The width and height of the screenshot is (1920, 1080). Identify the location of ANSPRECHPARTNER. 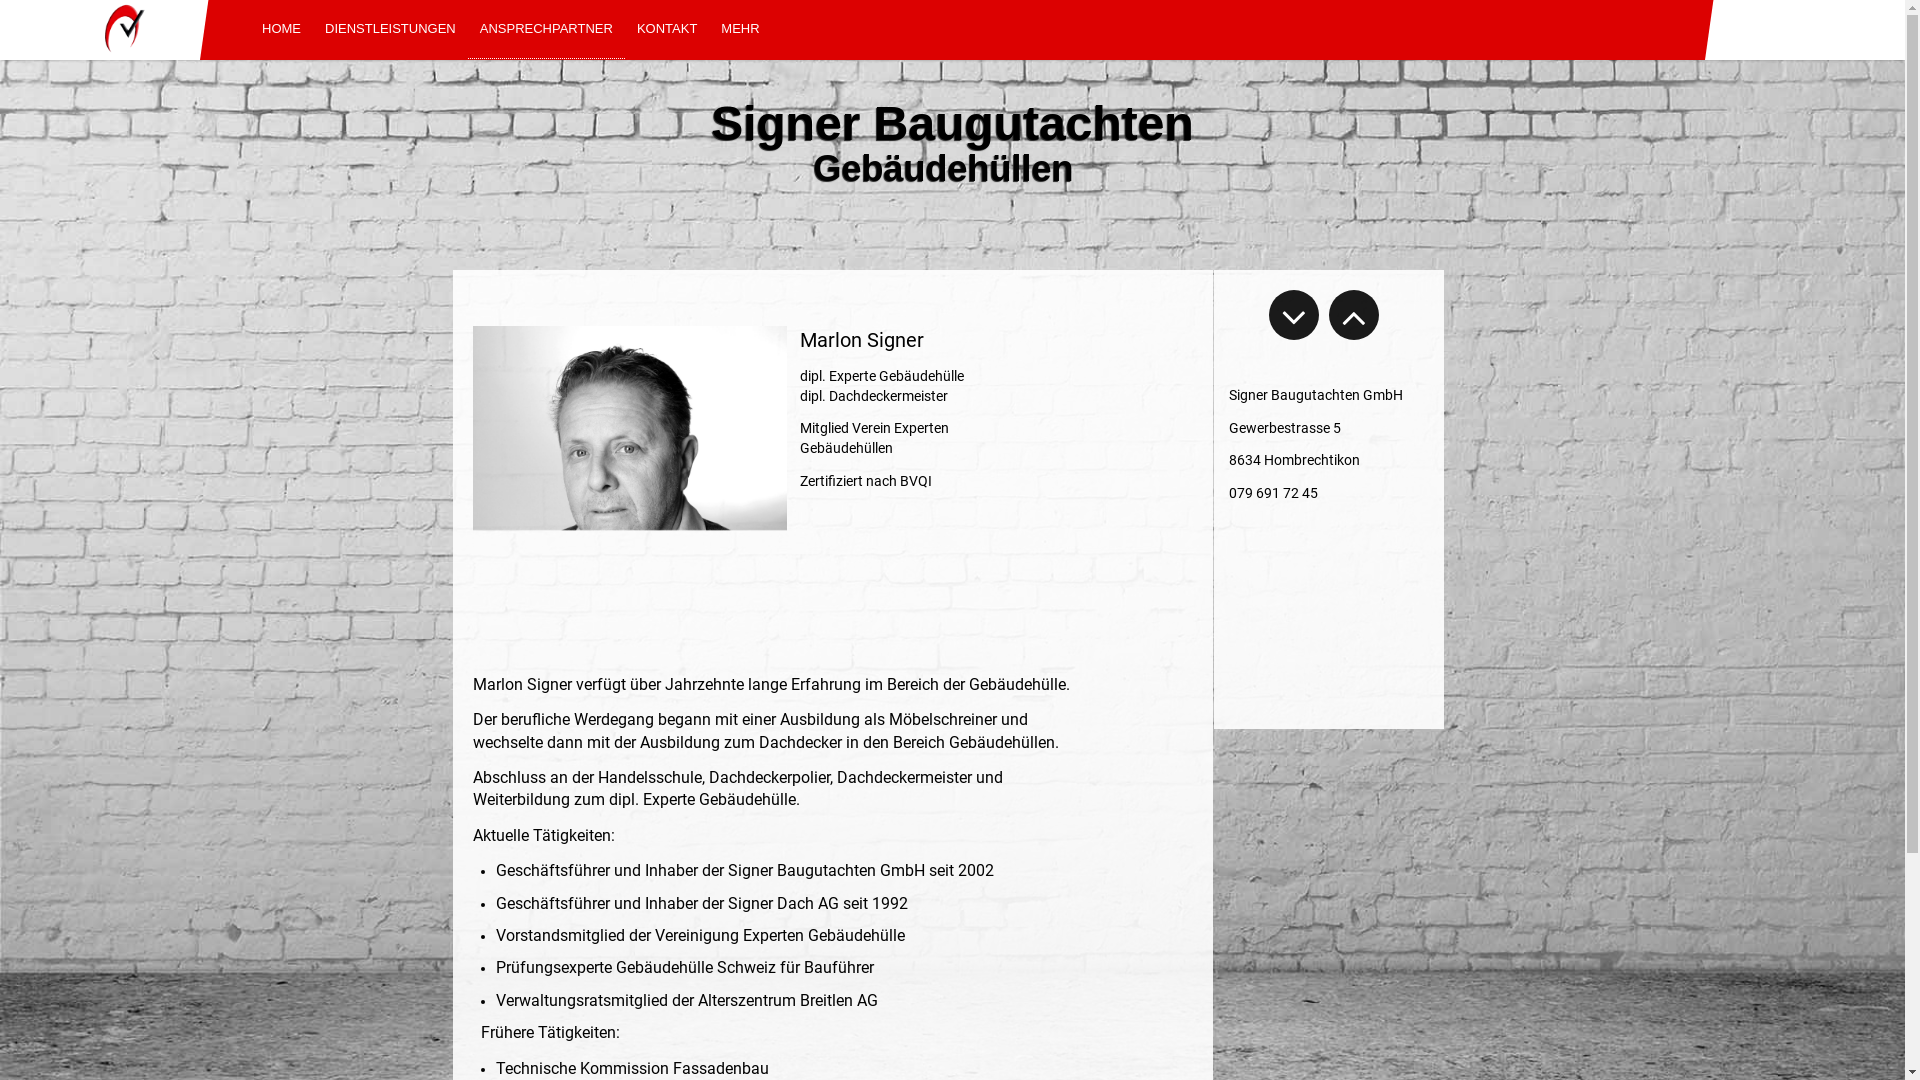
(546, 30).